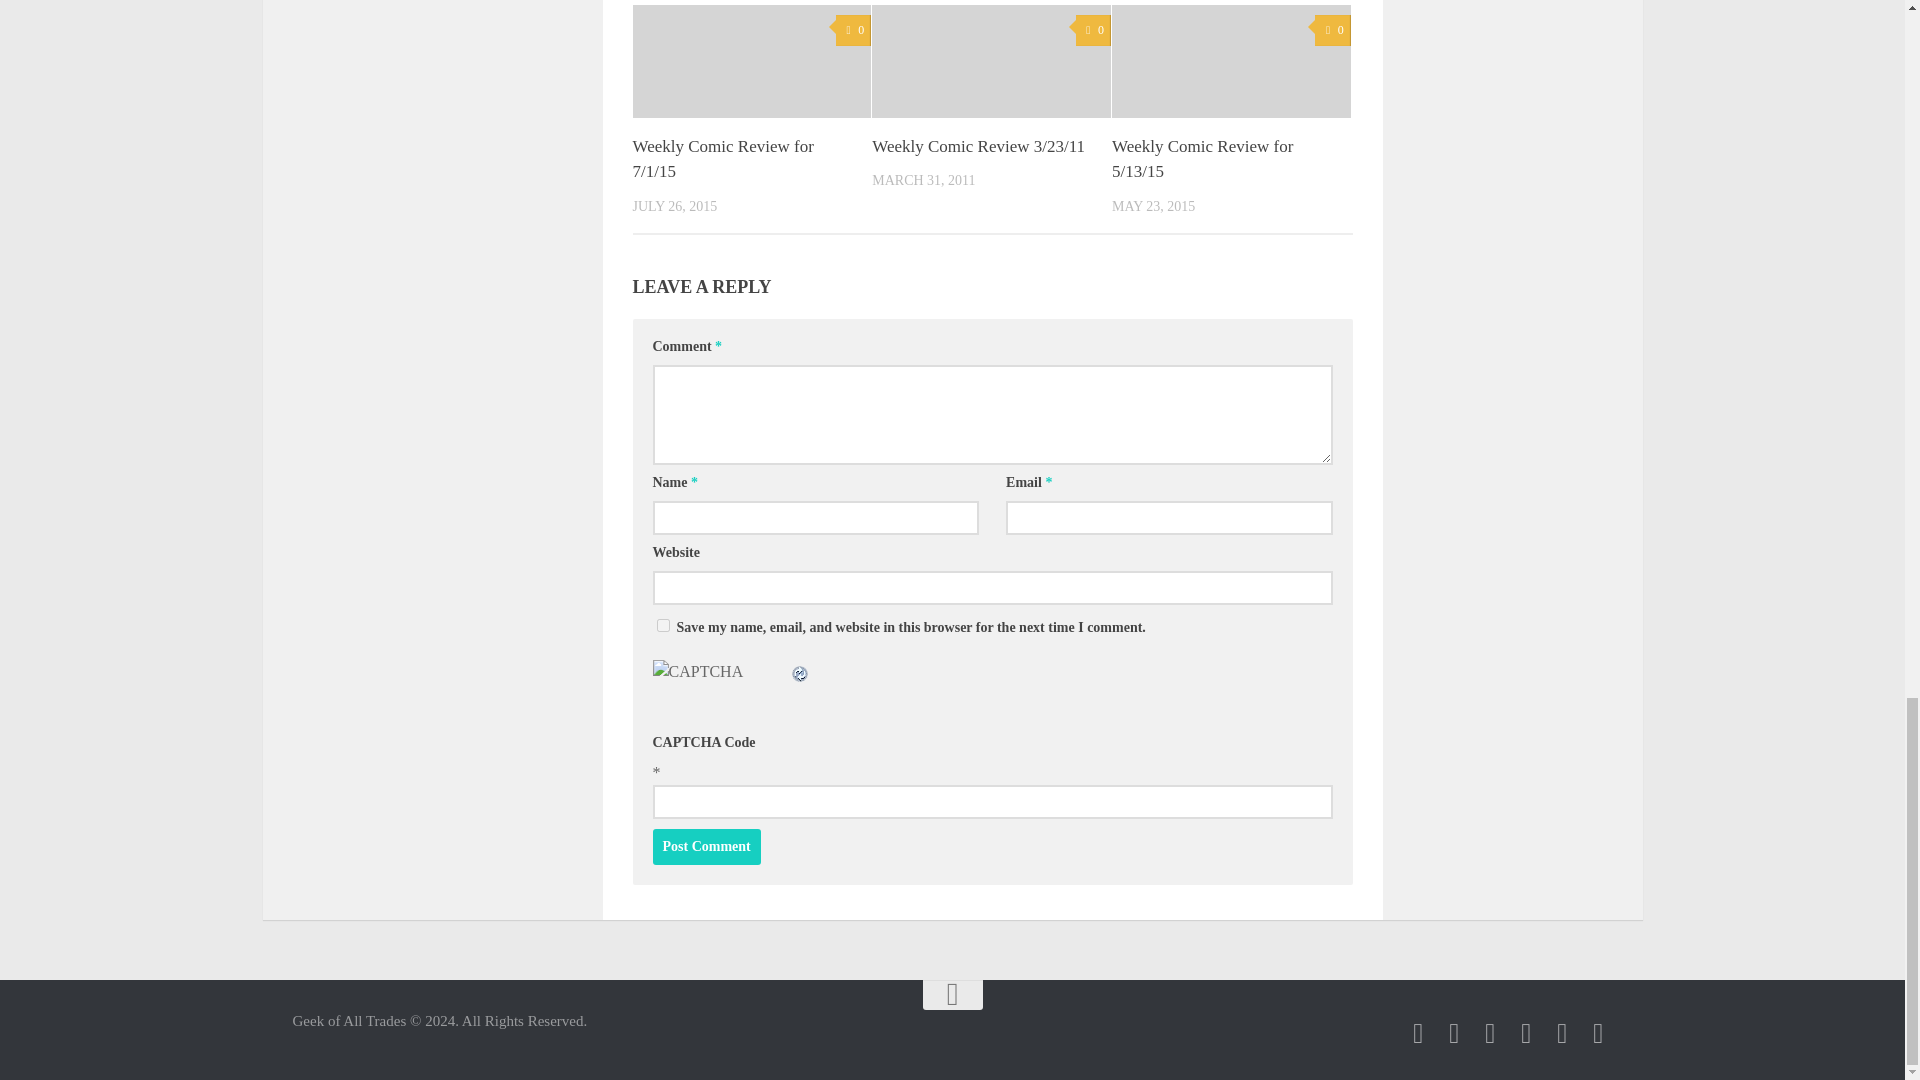  I want to click on Refresh, so click(800, 672).